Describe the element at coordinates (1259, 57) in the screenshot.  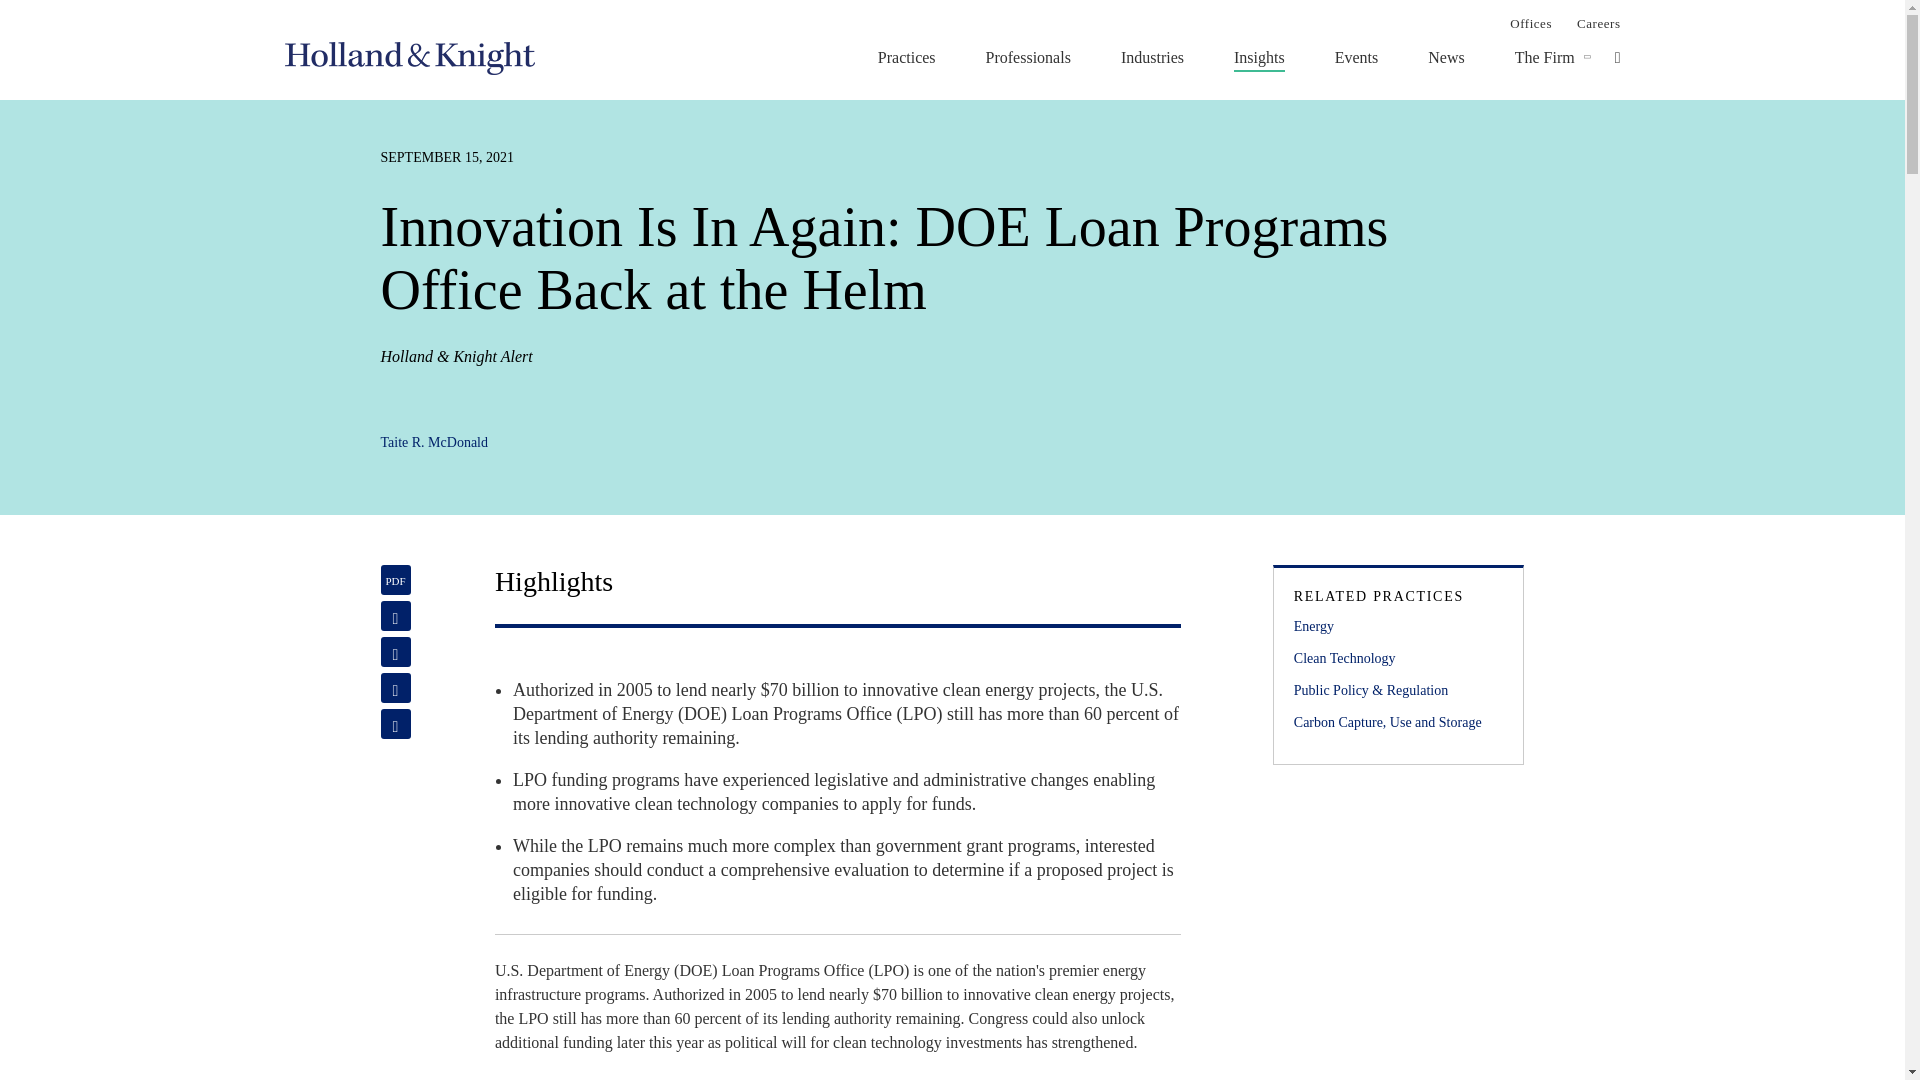
I see `Insights` at that location.